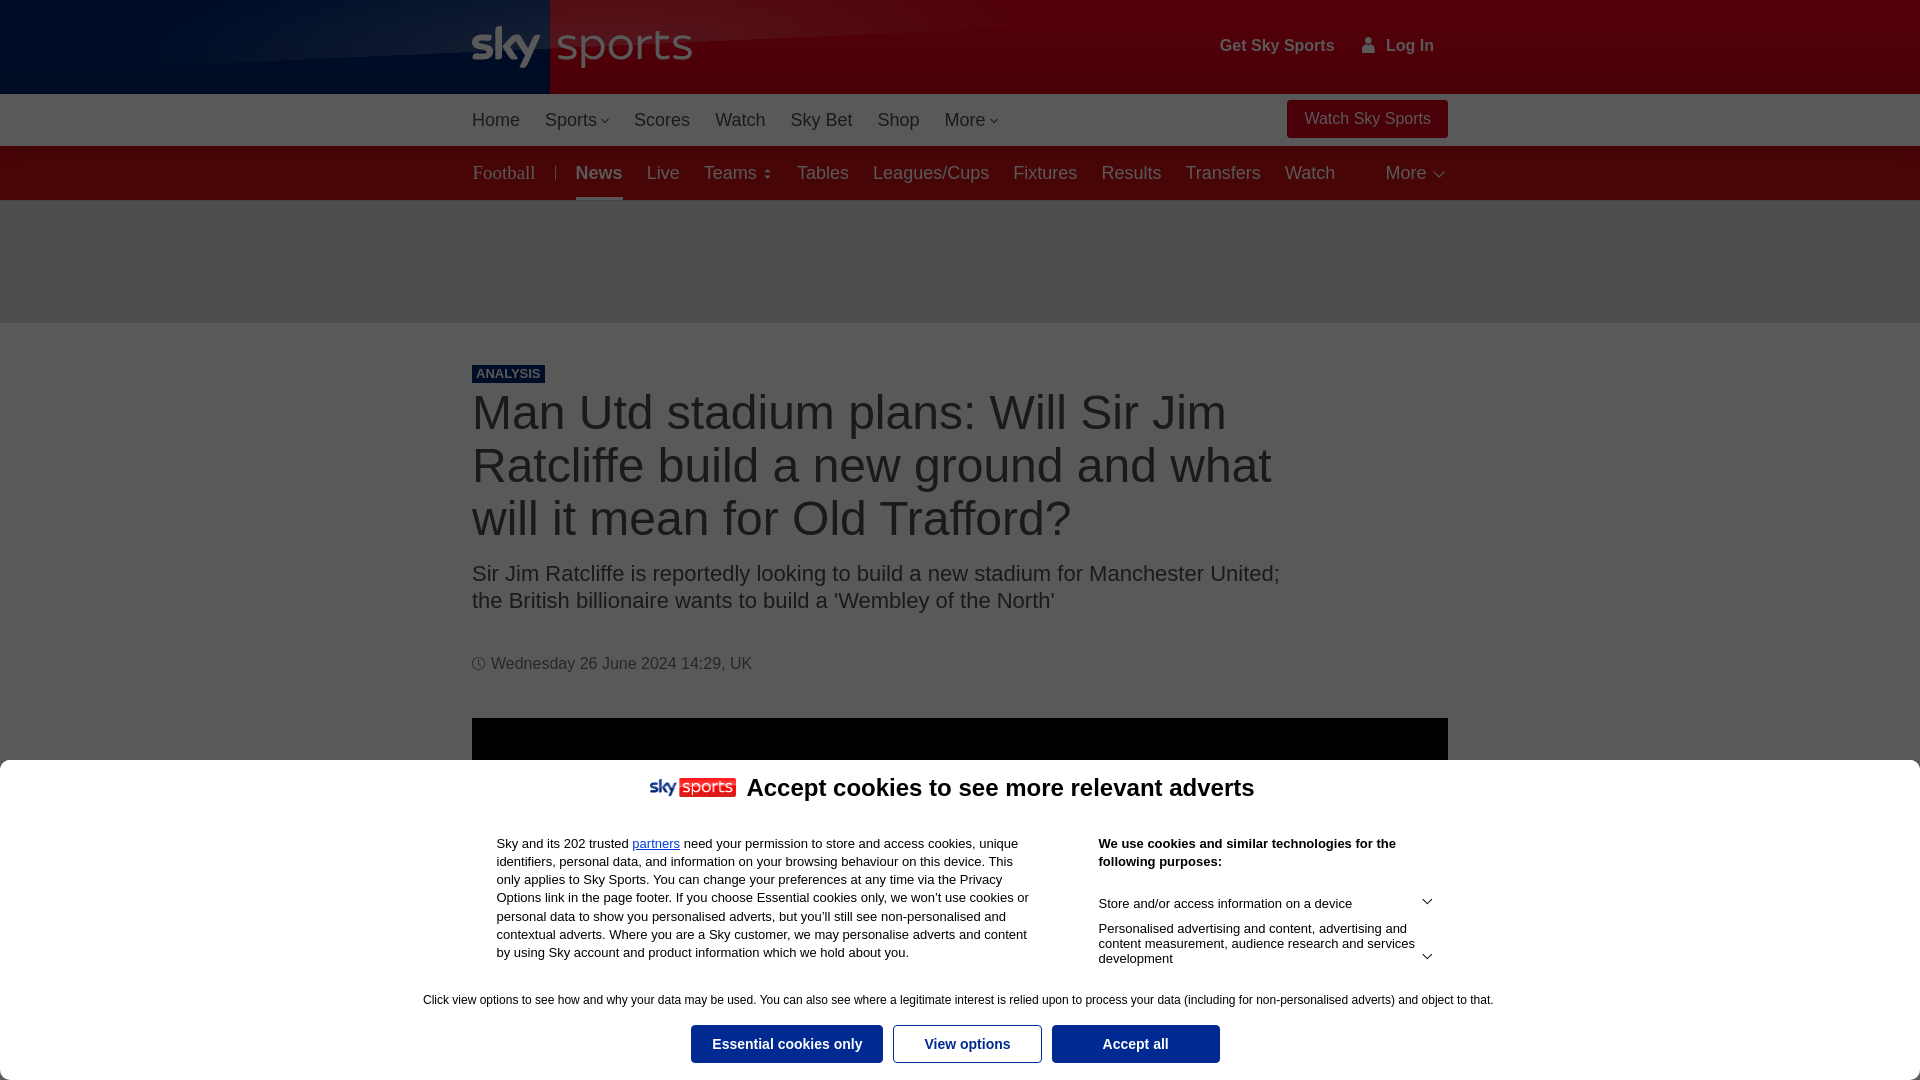  Describe the element at coordinates (576, 120) in the screenshot. I see `Sports` at that location.